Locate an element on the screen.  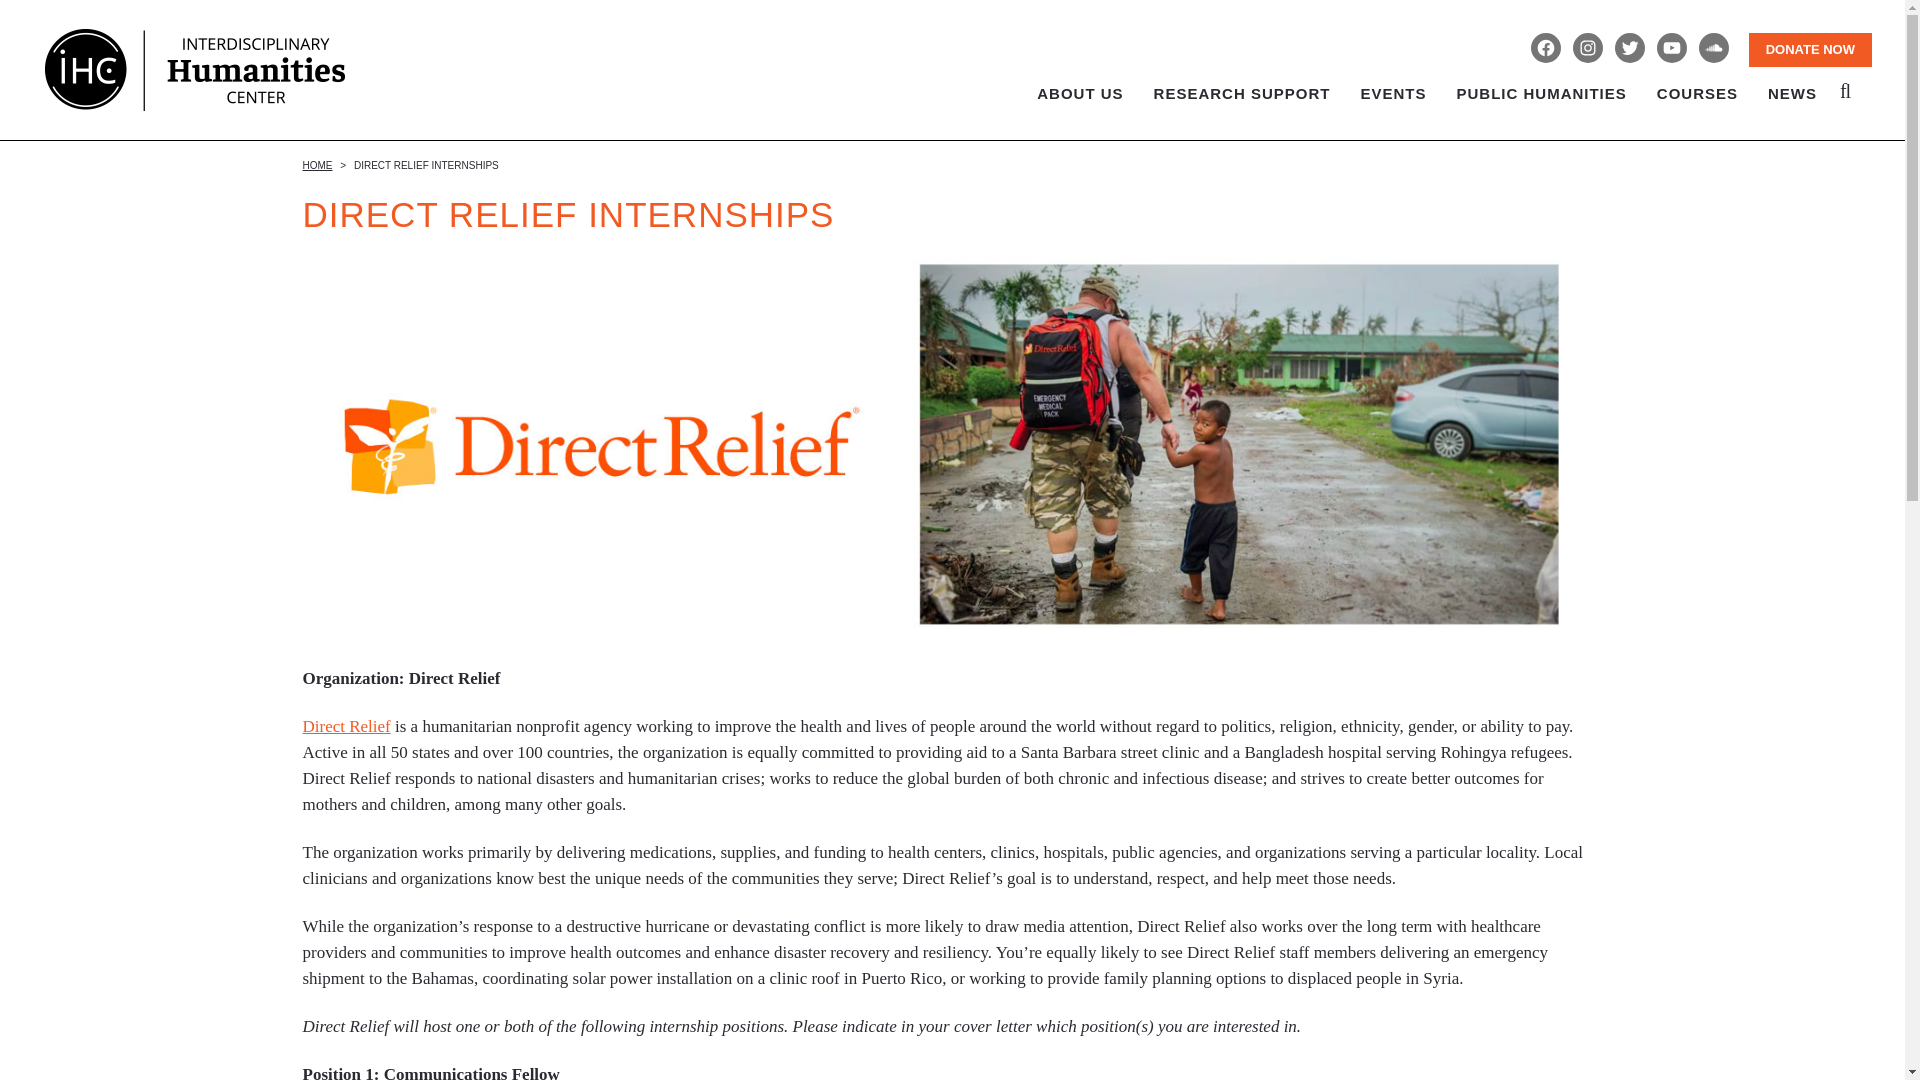
RESEARCH SUPPORT is located at coordinates (1242, 70).